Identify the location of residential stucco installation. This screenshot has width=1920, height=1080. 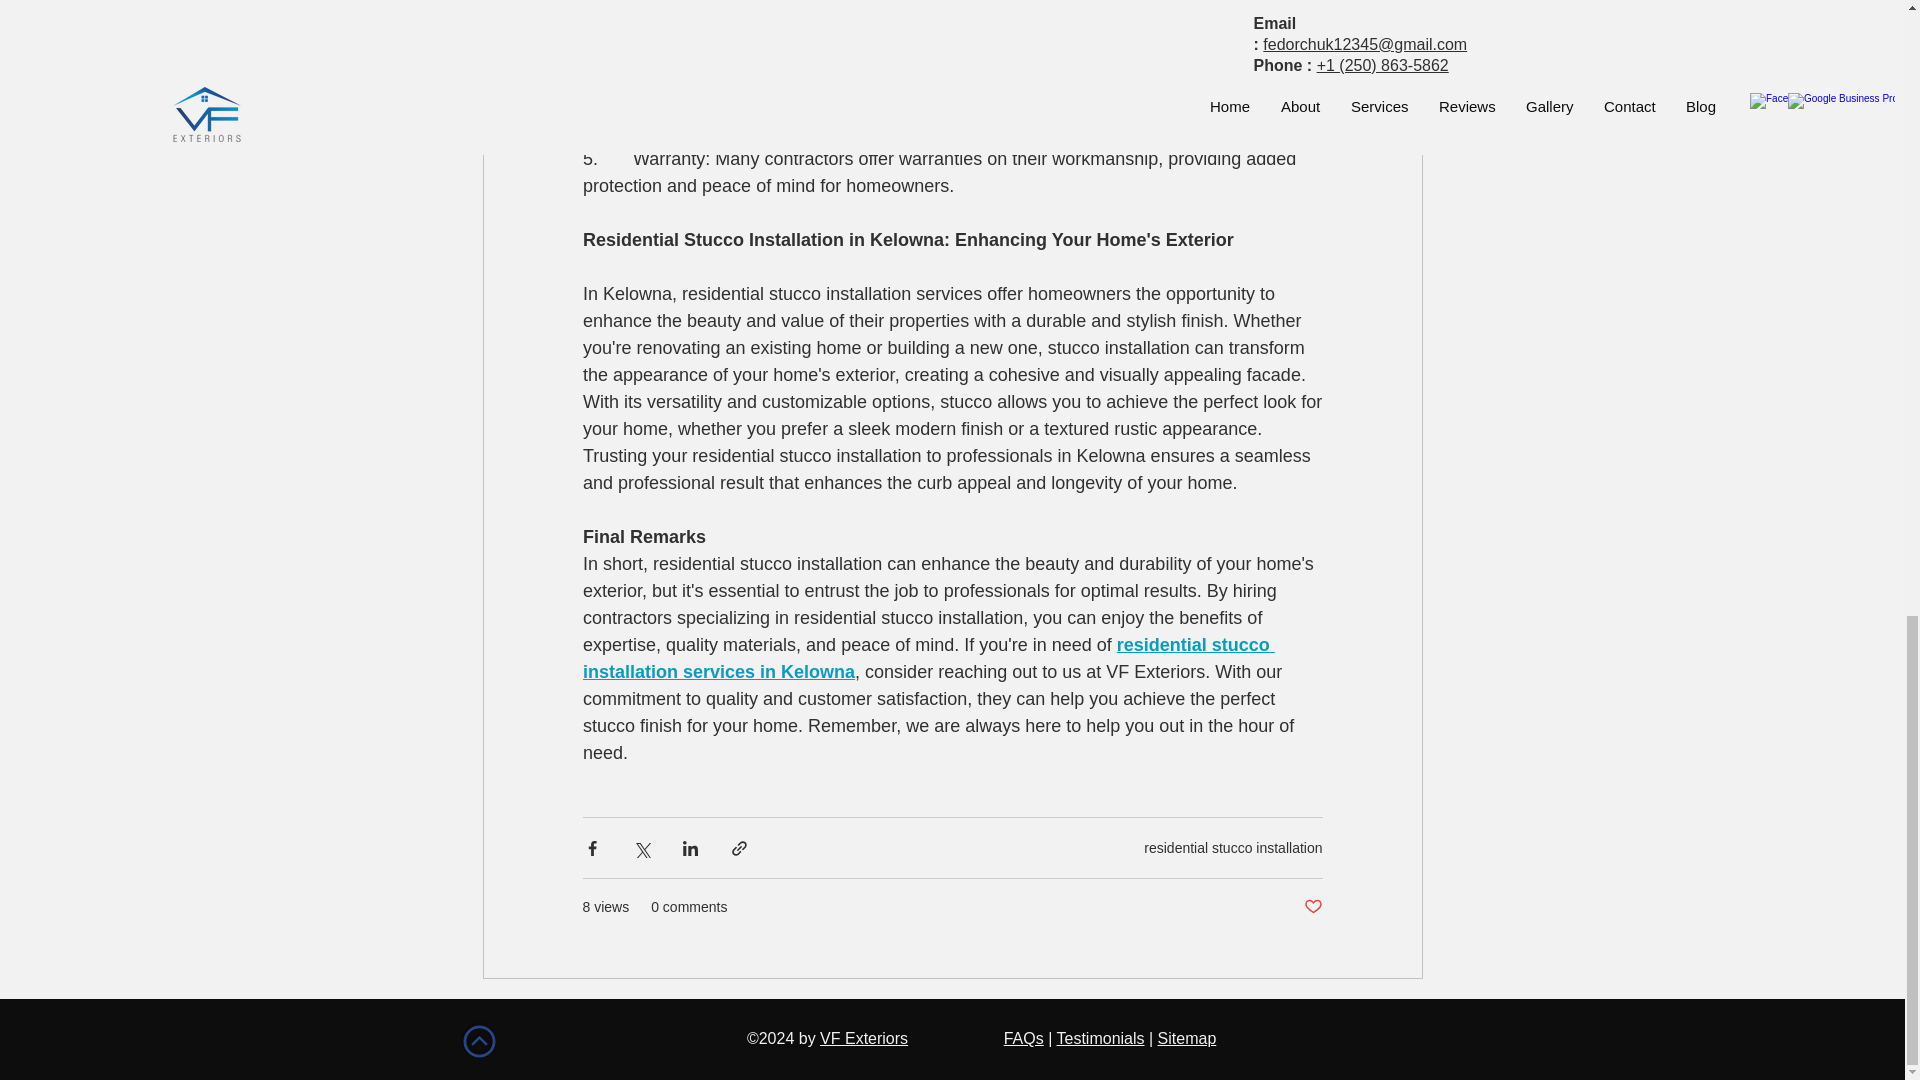
(1233, 848).